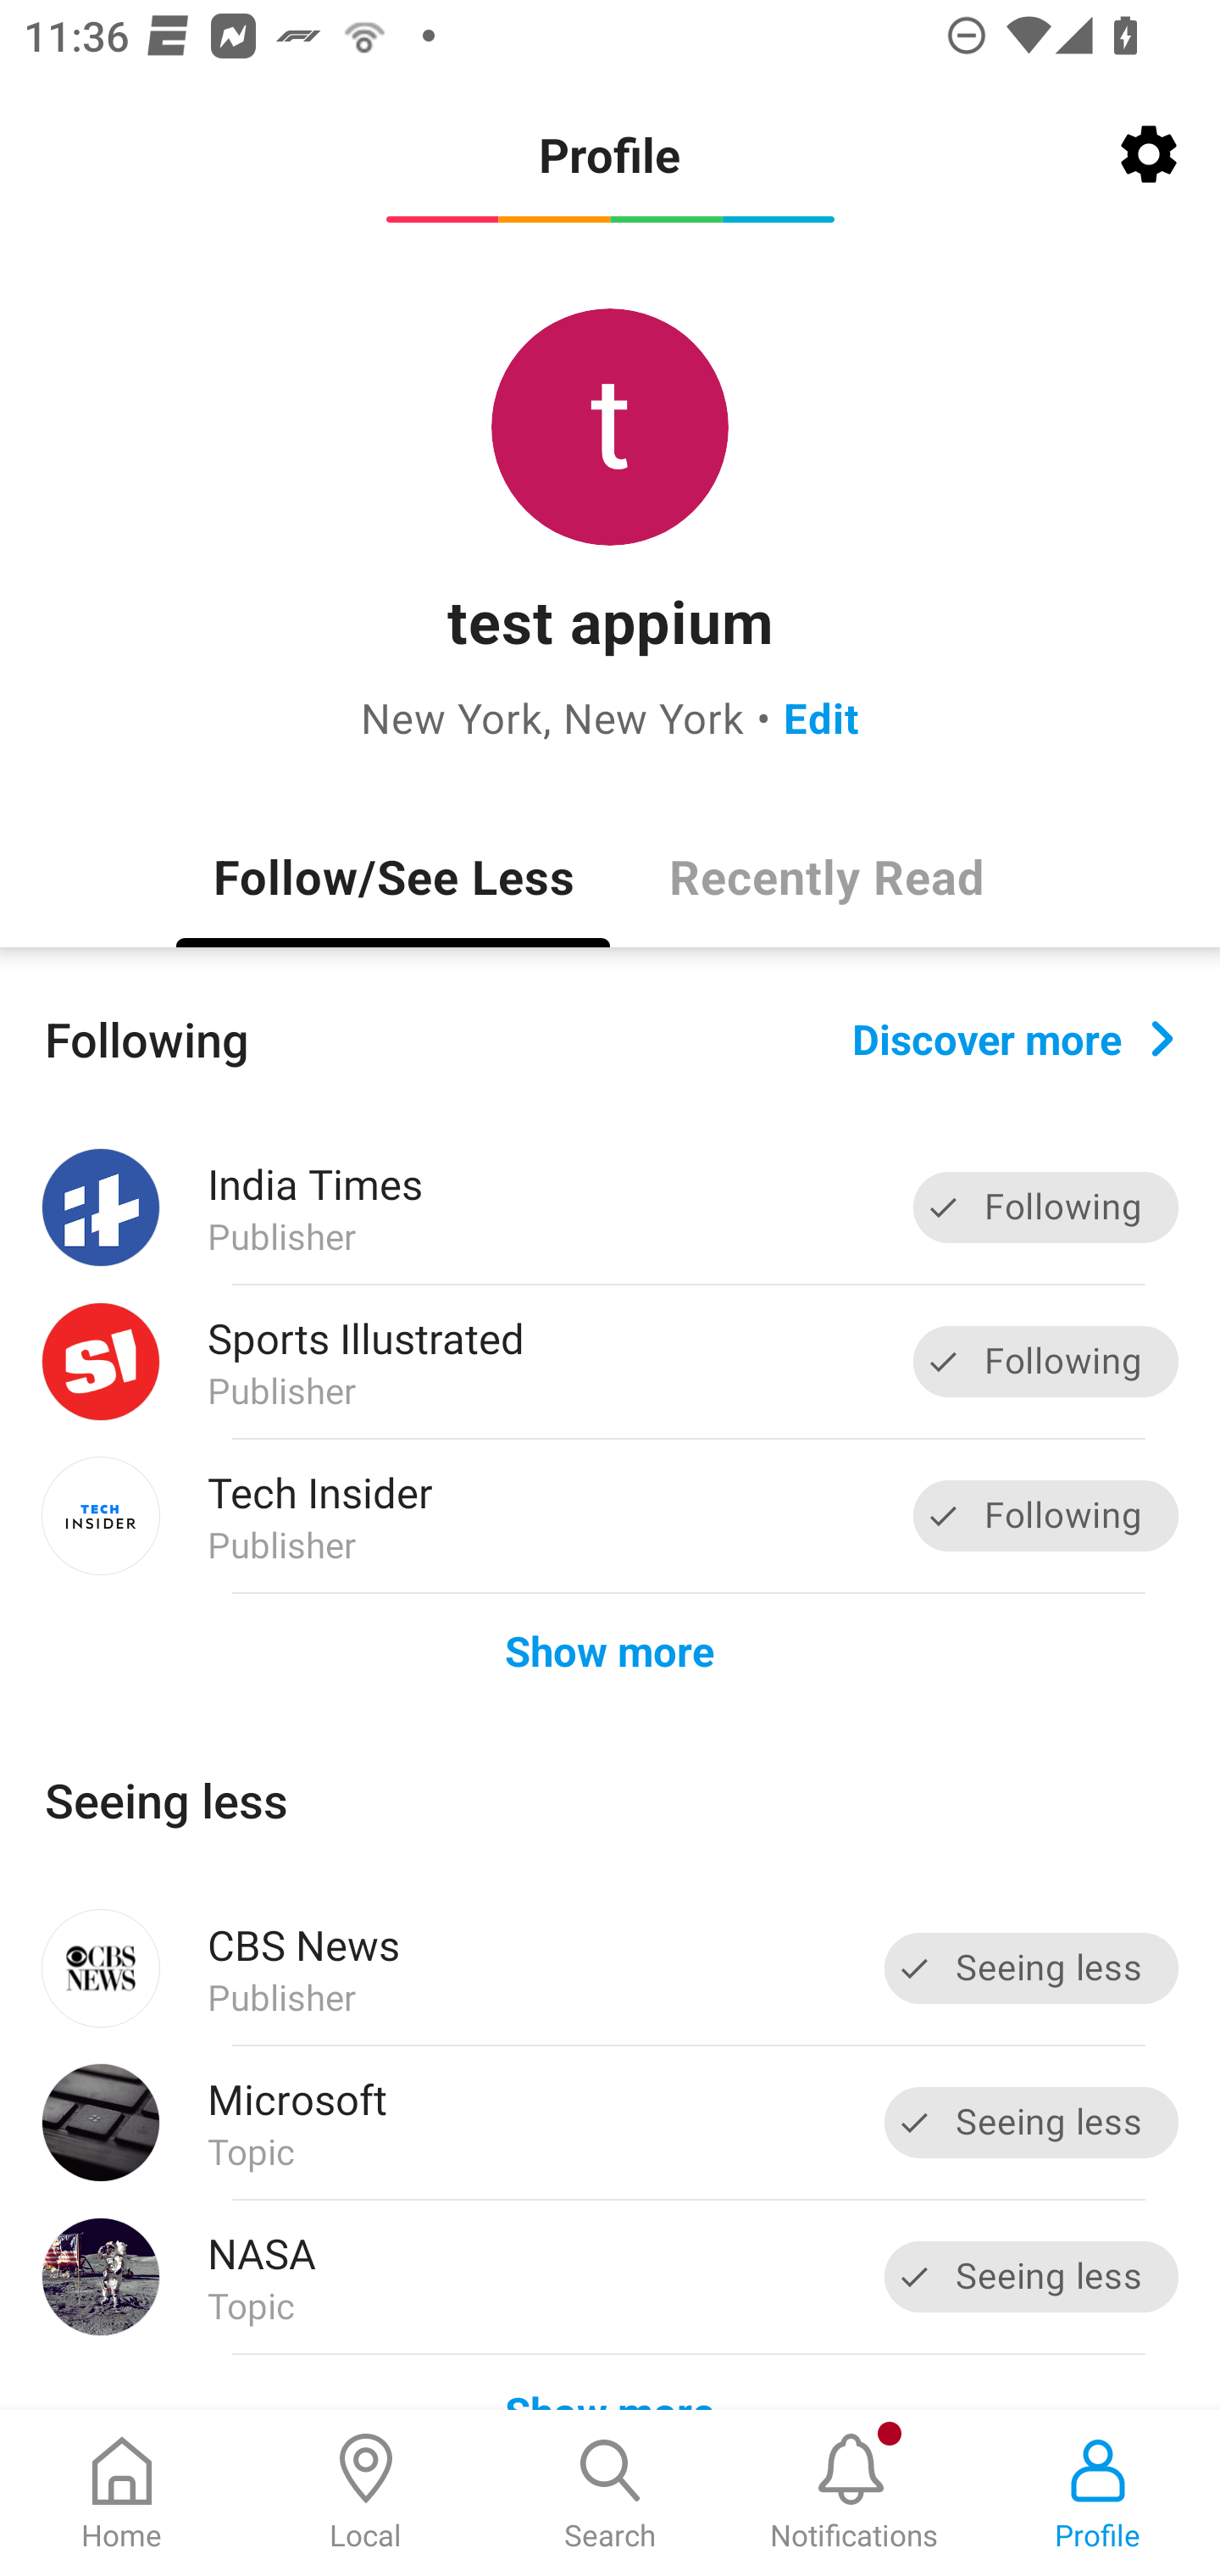 This screenshot has width=1220, height=2576. I want to click on Seeing less, so click(1032, 2122).